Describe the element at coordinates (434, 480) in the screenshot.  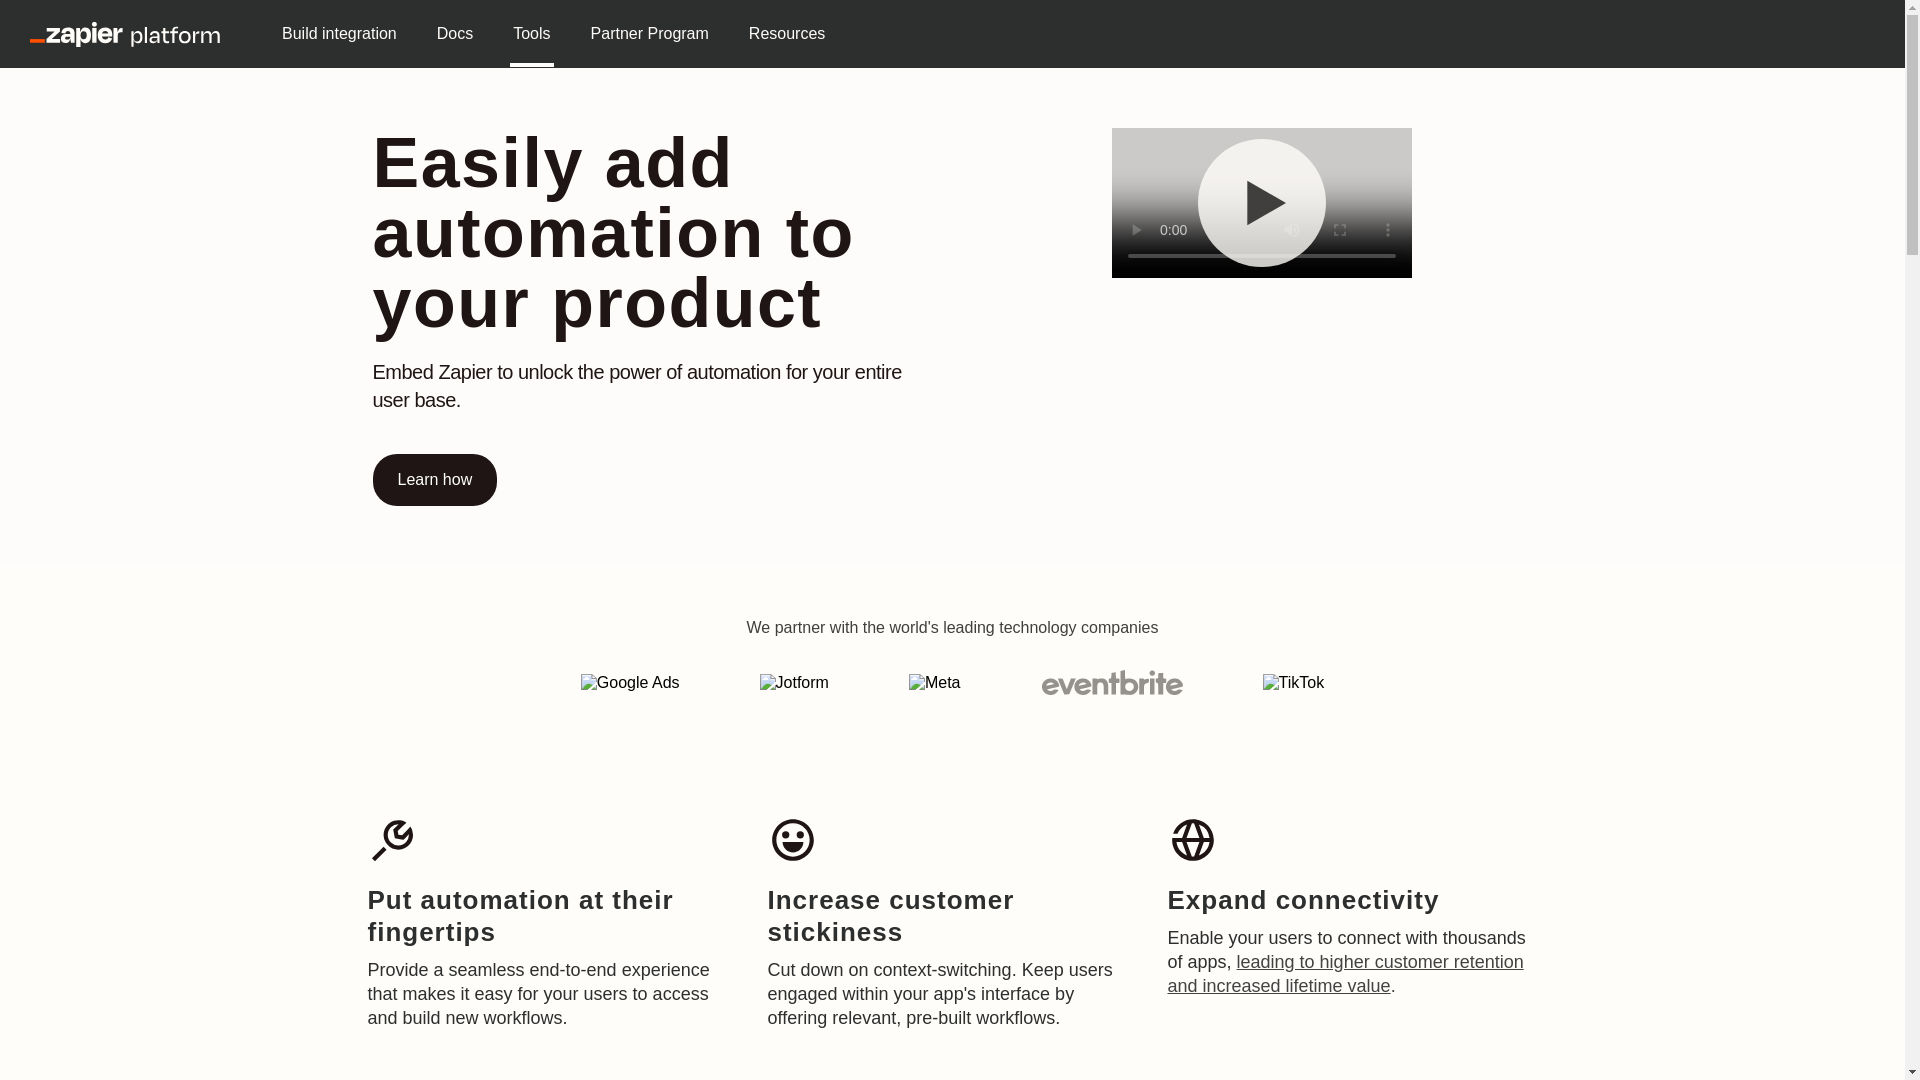
I see `Learn how` at that location.